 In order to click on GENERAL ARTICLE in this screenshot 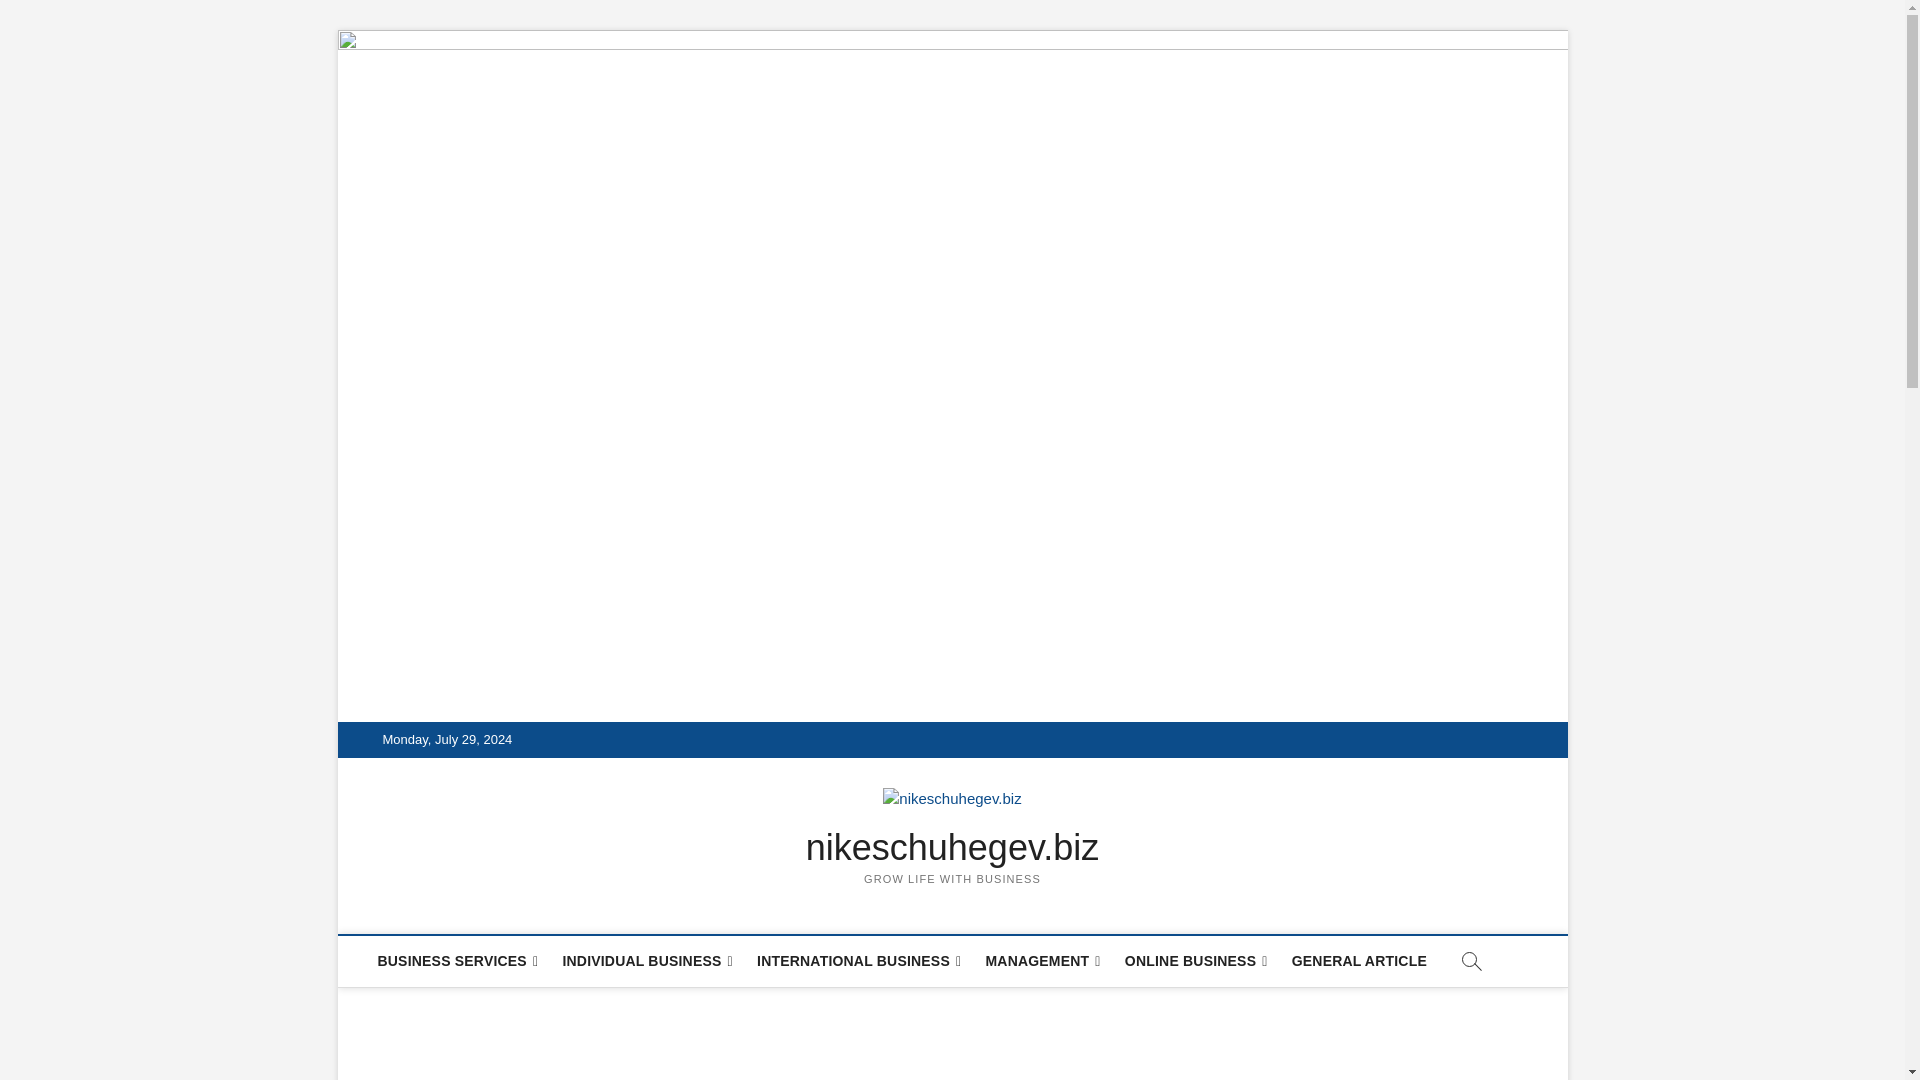, I will do `click(1359, 961)`.